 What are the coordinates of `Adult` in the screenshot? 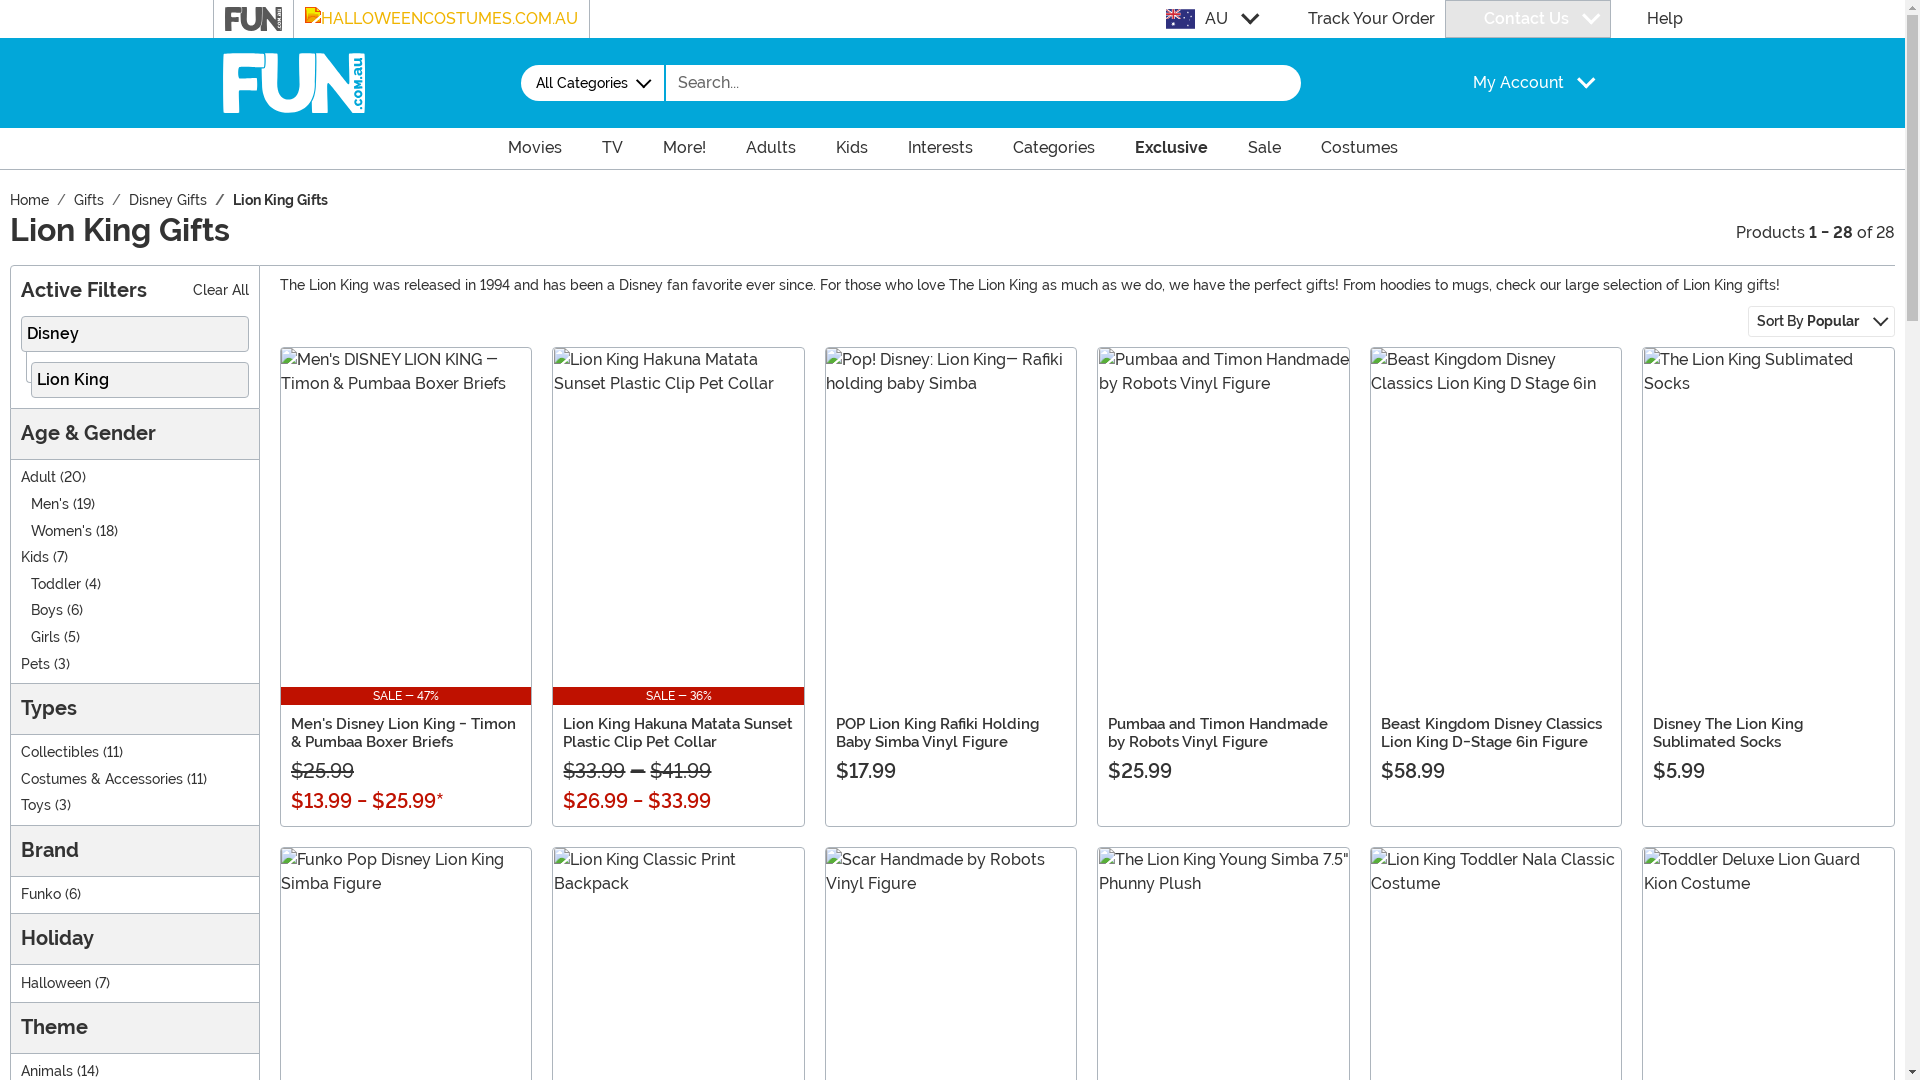 It's located at (38, 478).